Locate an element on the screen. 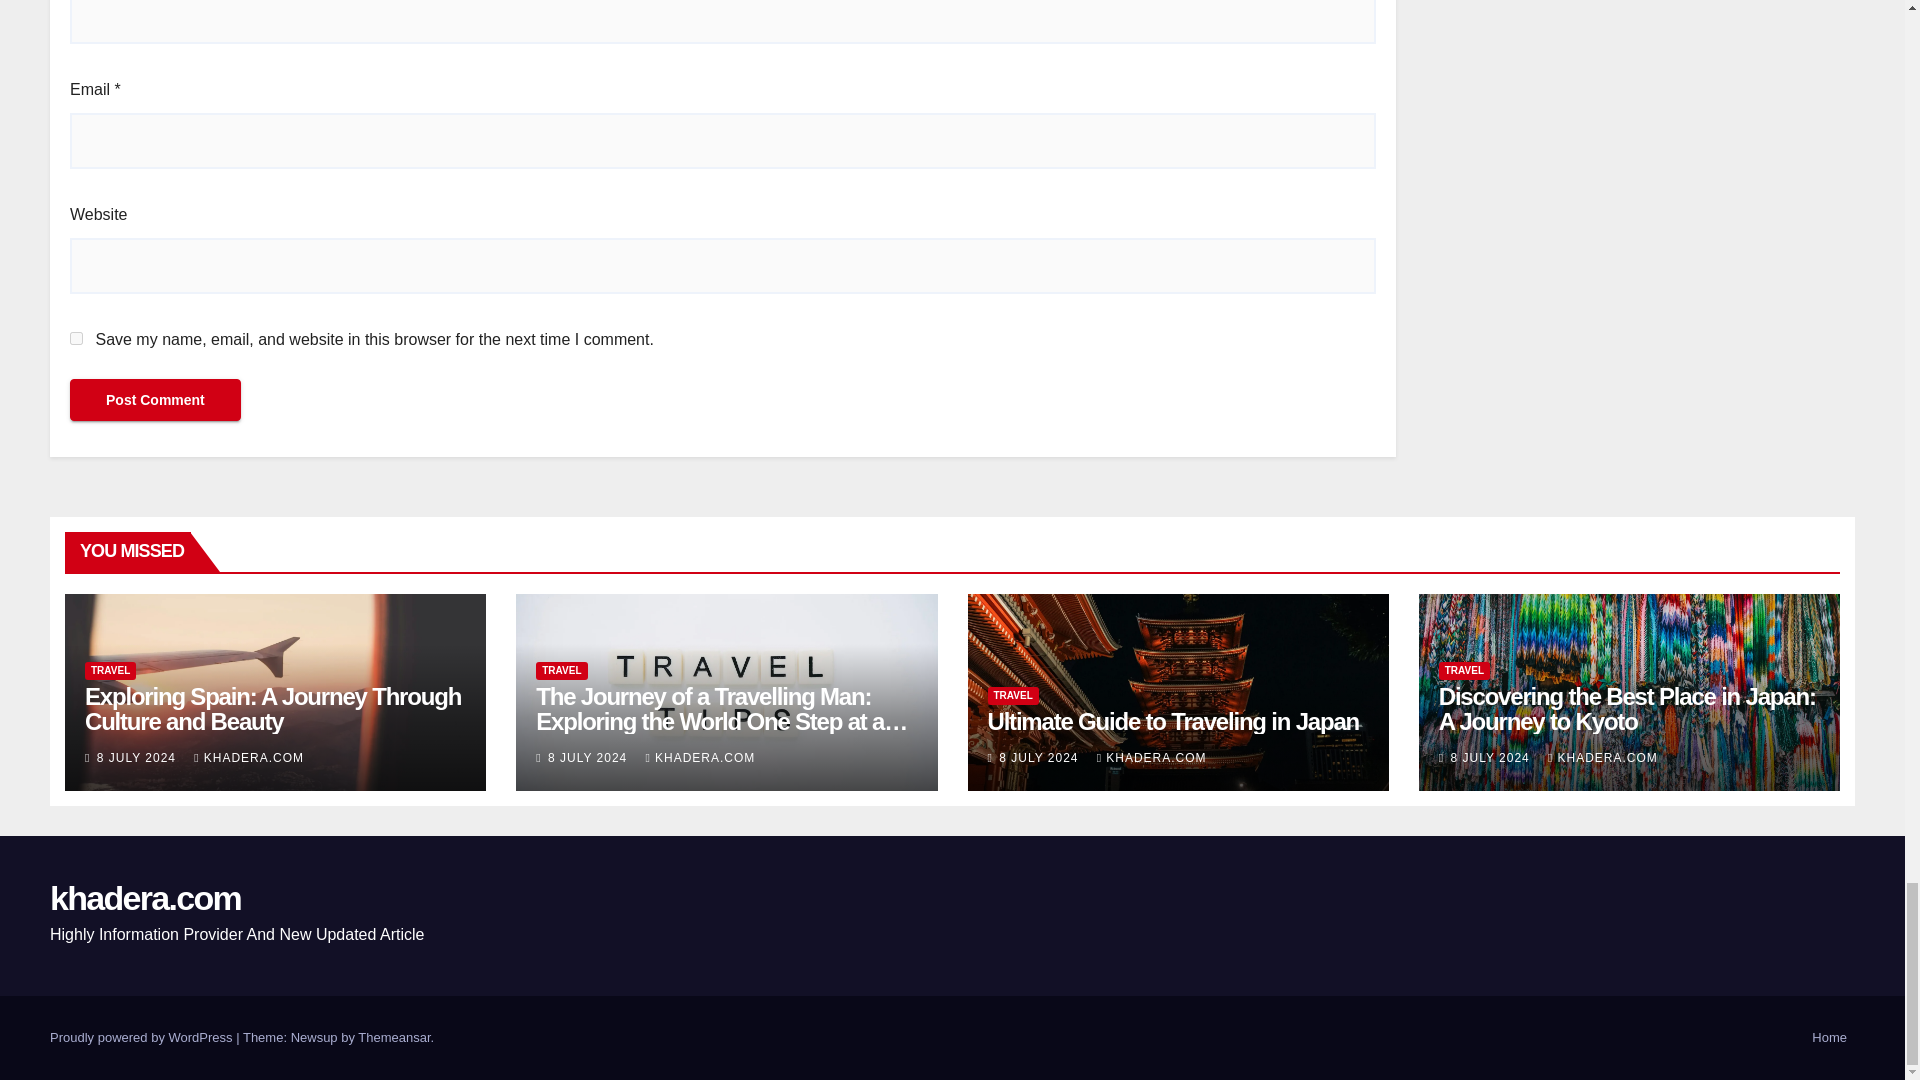 The height and width of the screenshot is (1080, 1920). Post Comment is located at coordinates (155, 400).